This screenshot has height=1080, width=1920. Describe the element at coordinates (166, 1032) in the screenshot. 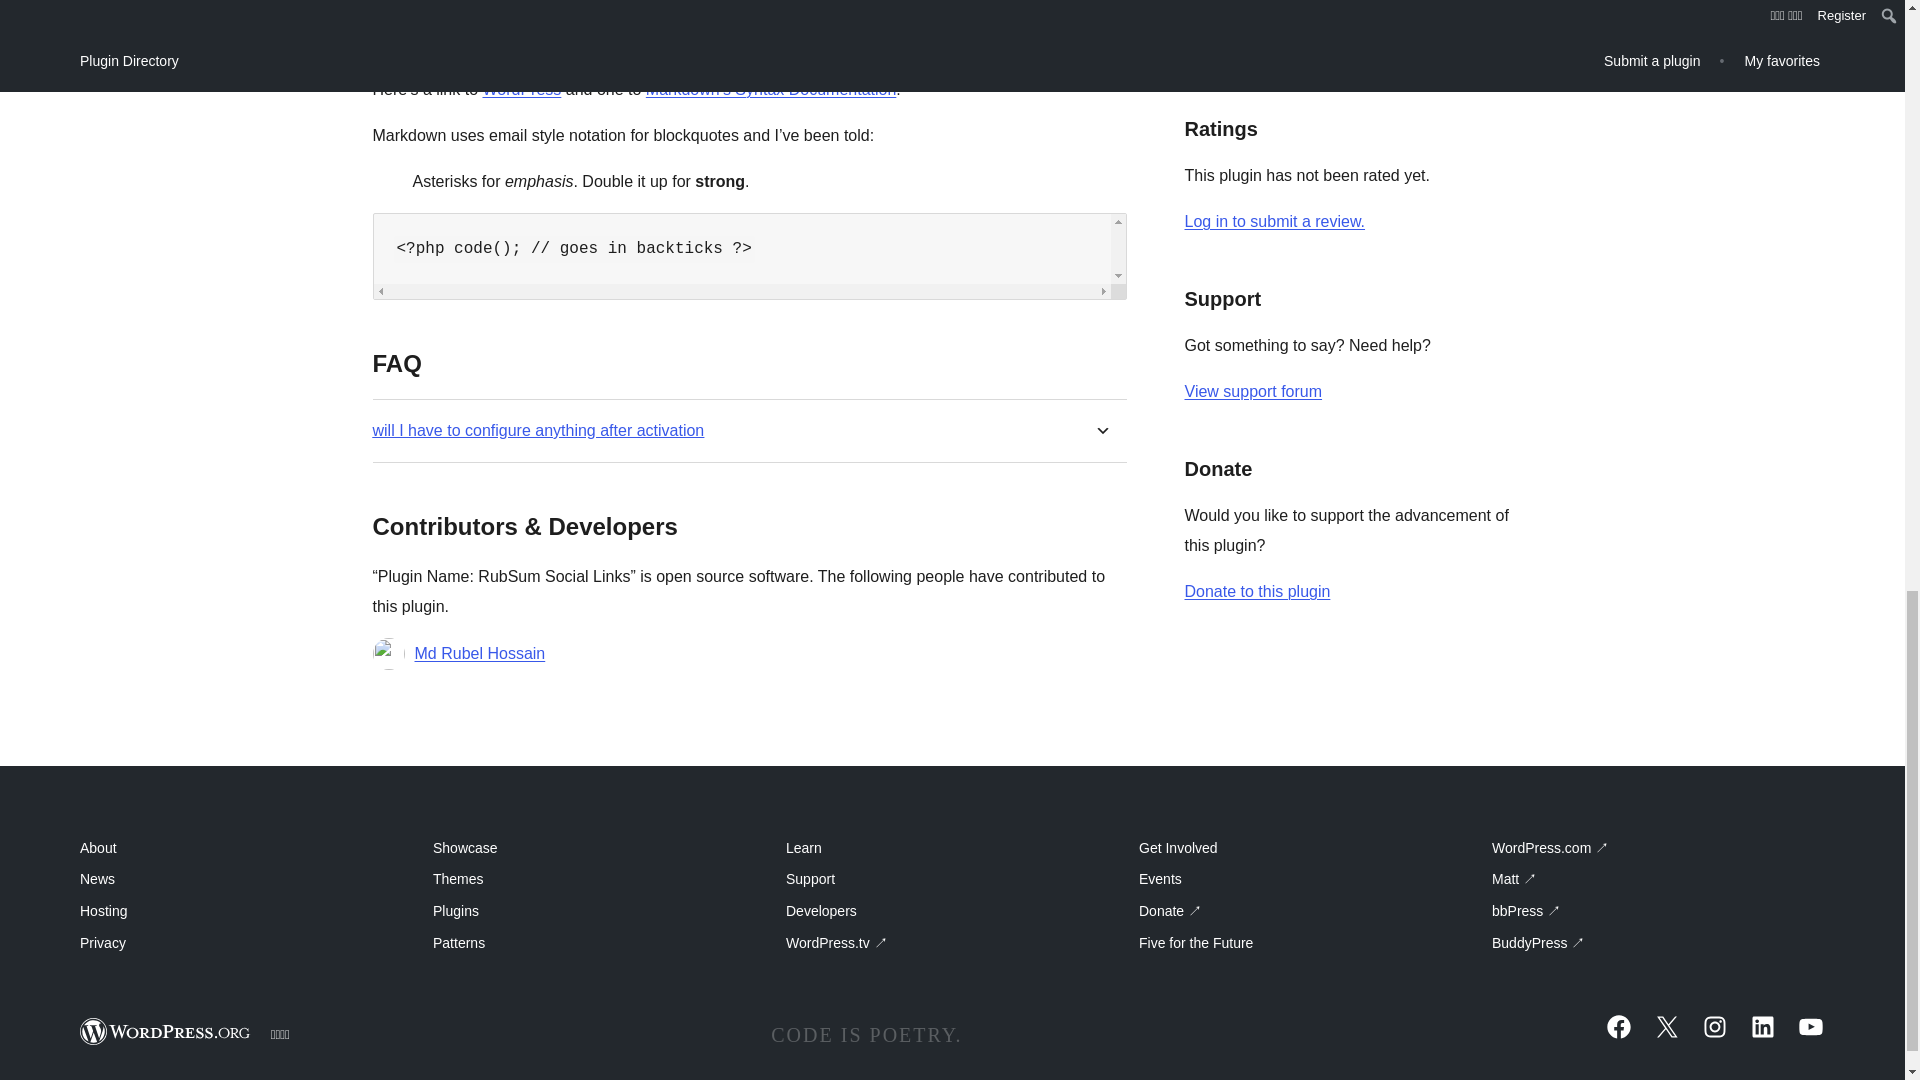

I see `WordPress.org` at that location.